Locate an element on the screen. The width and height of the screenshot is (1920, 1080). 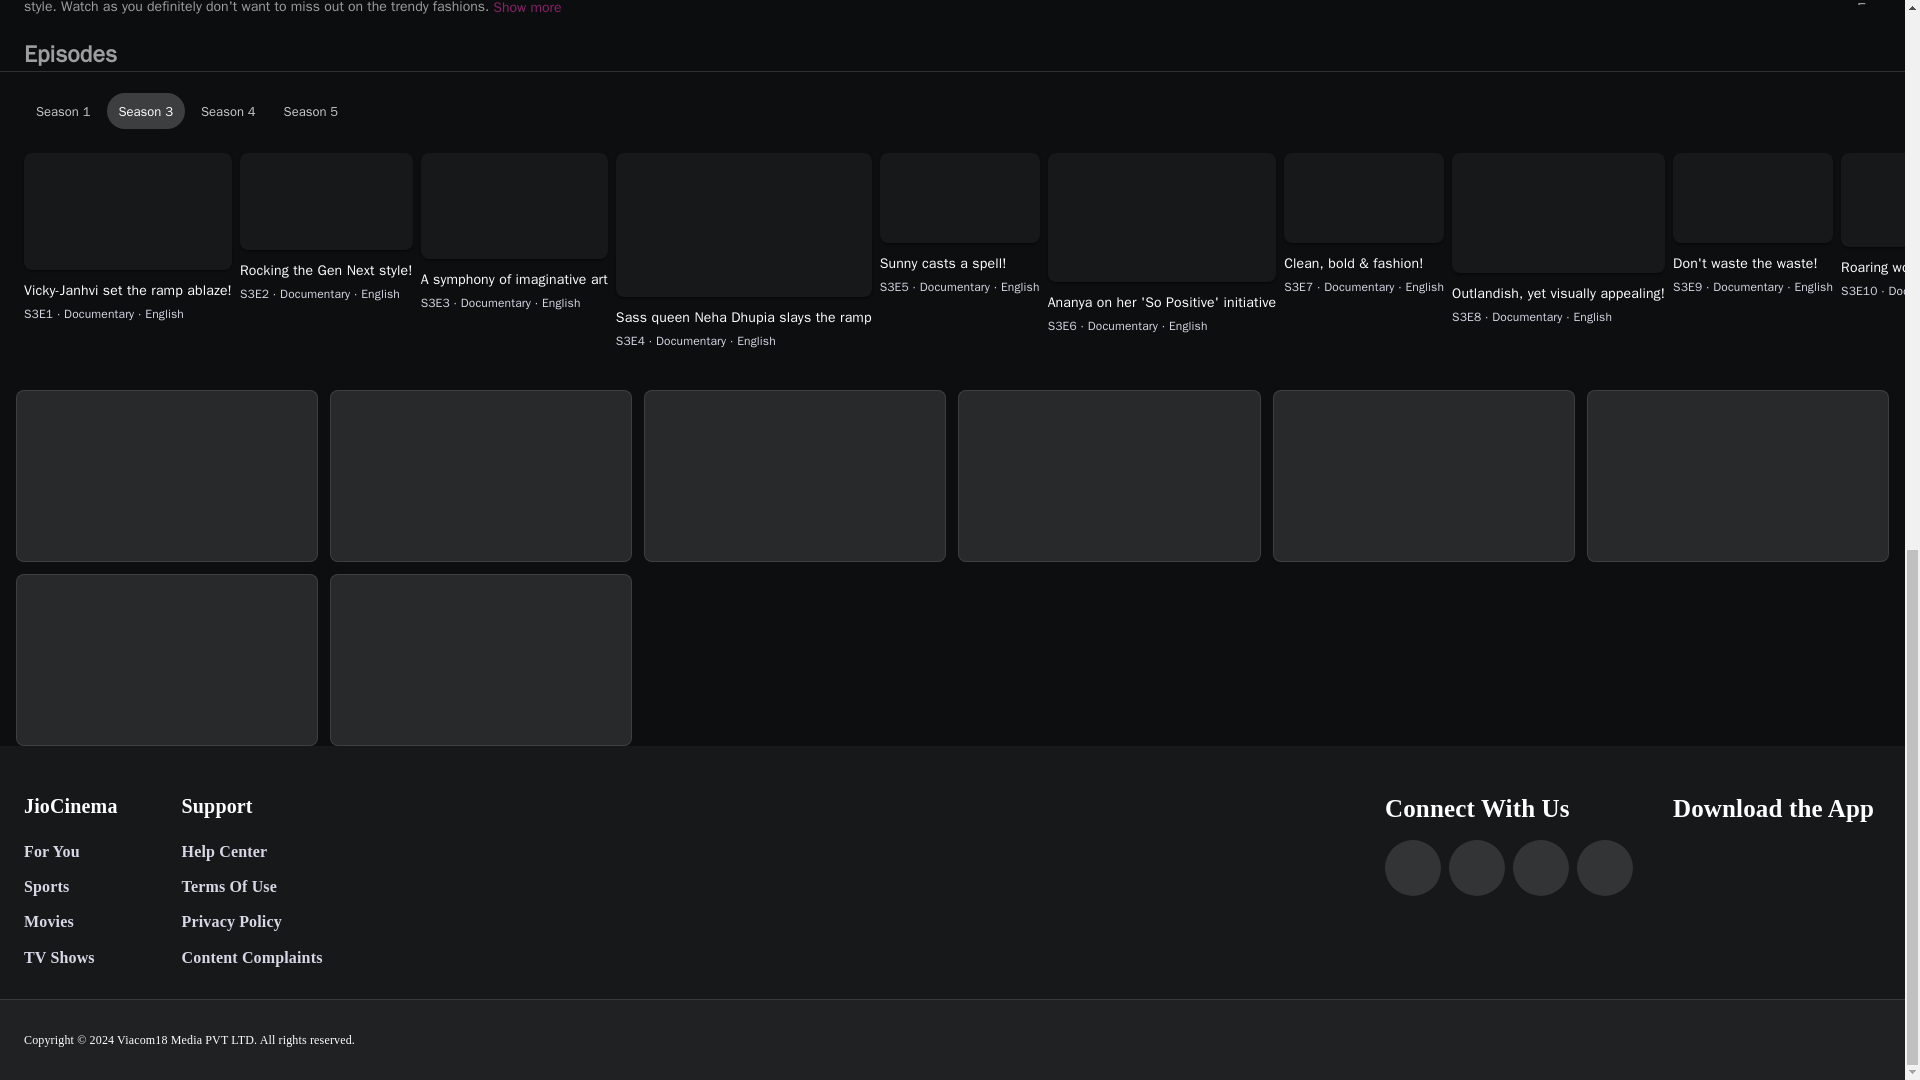
Season 4 is located at coordinates (956, 110).